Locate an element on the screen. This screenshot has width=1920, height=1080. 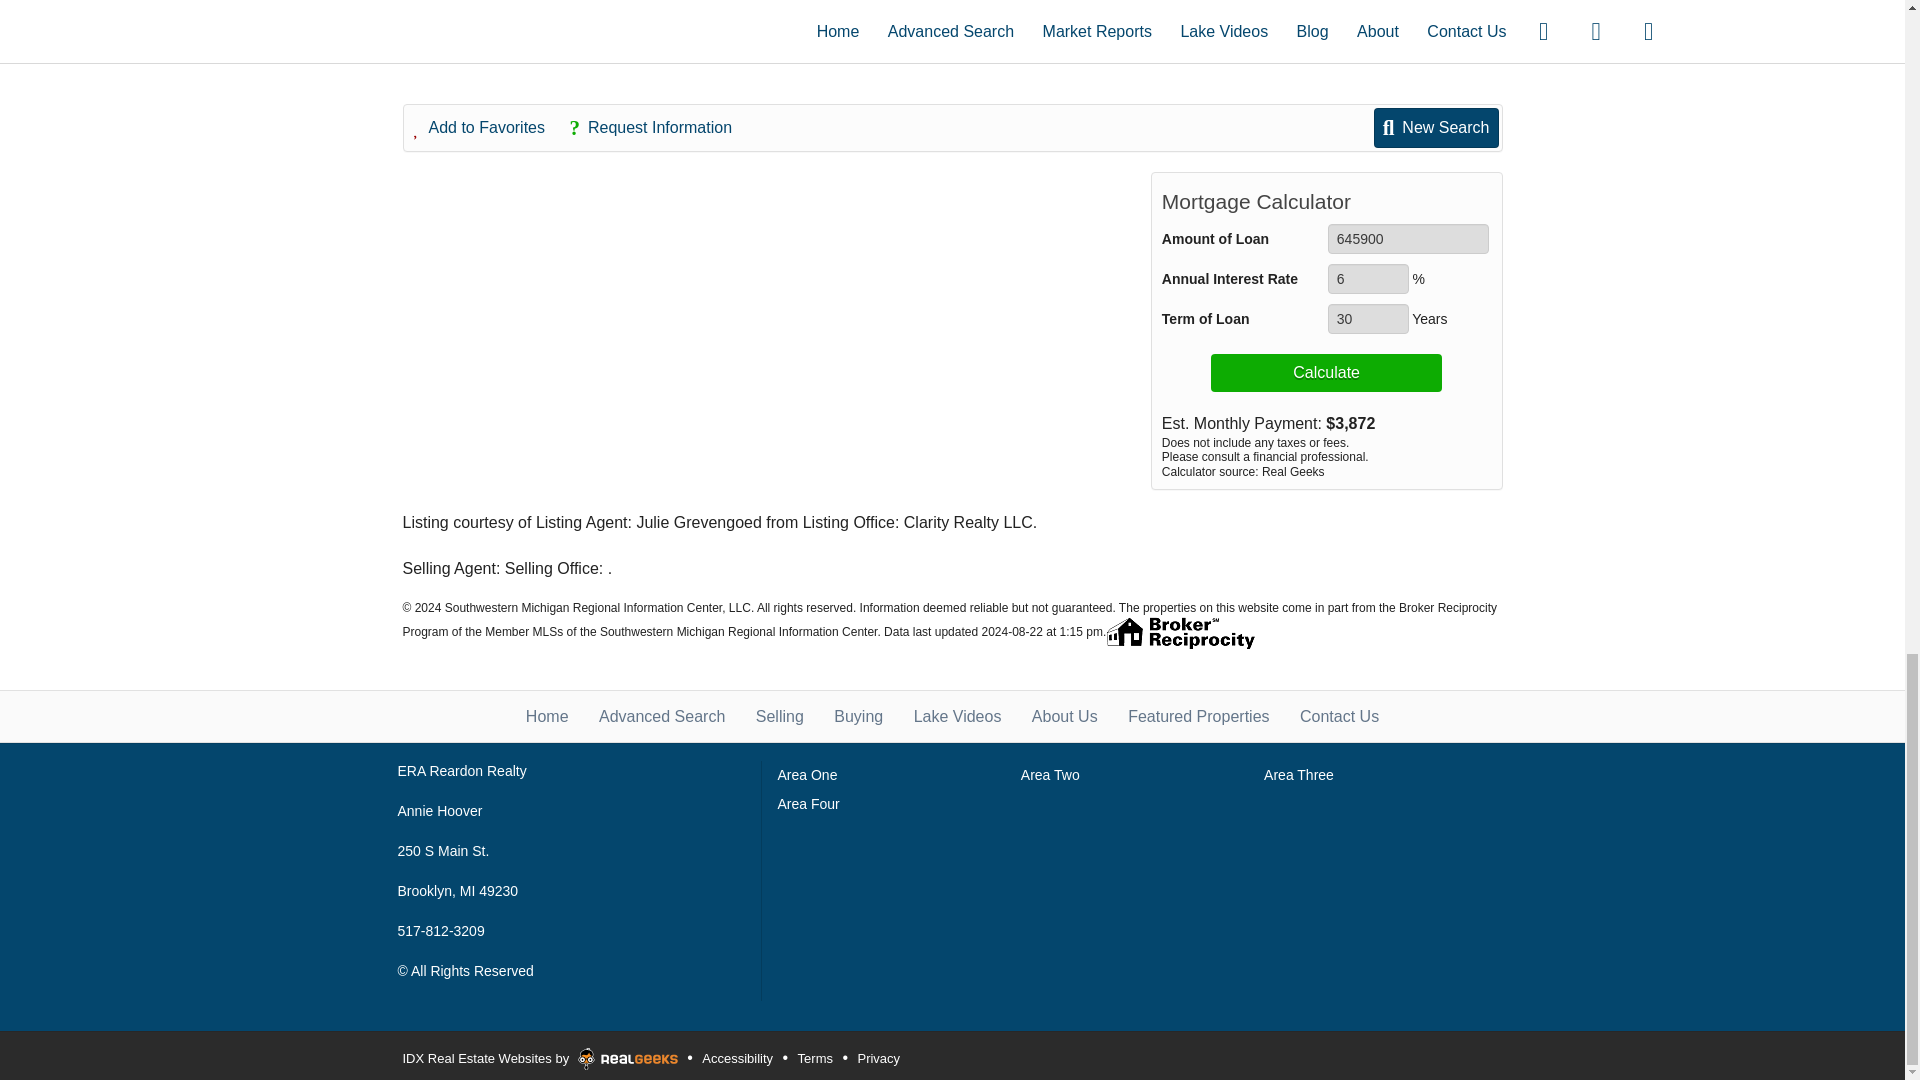
6 is located at coordinates (1368, 278).